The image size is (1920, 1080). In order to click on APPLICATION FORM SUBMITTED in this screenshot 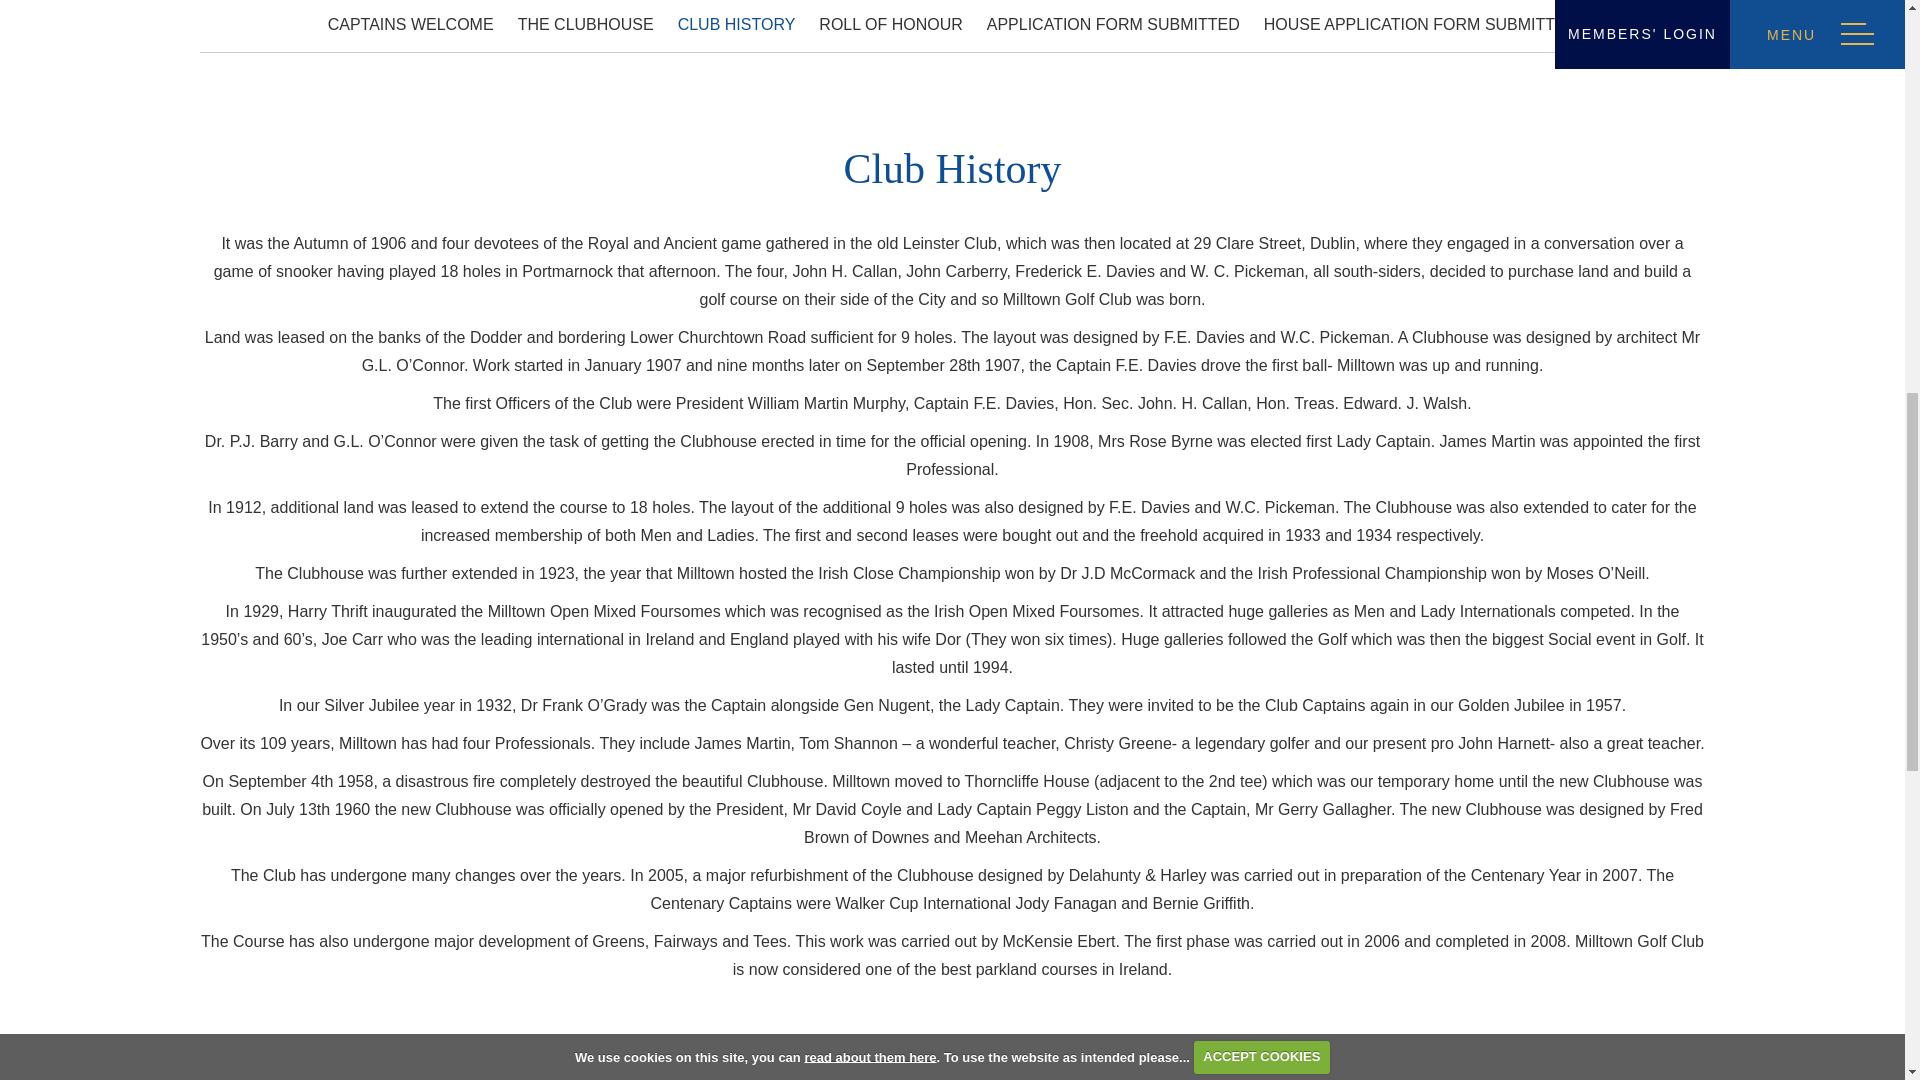, I will do `click(1113, 24)`.